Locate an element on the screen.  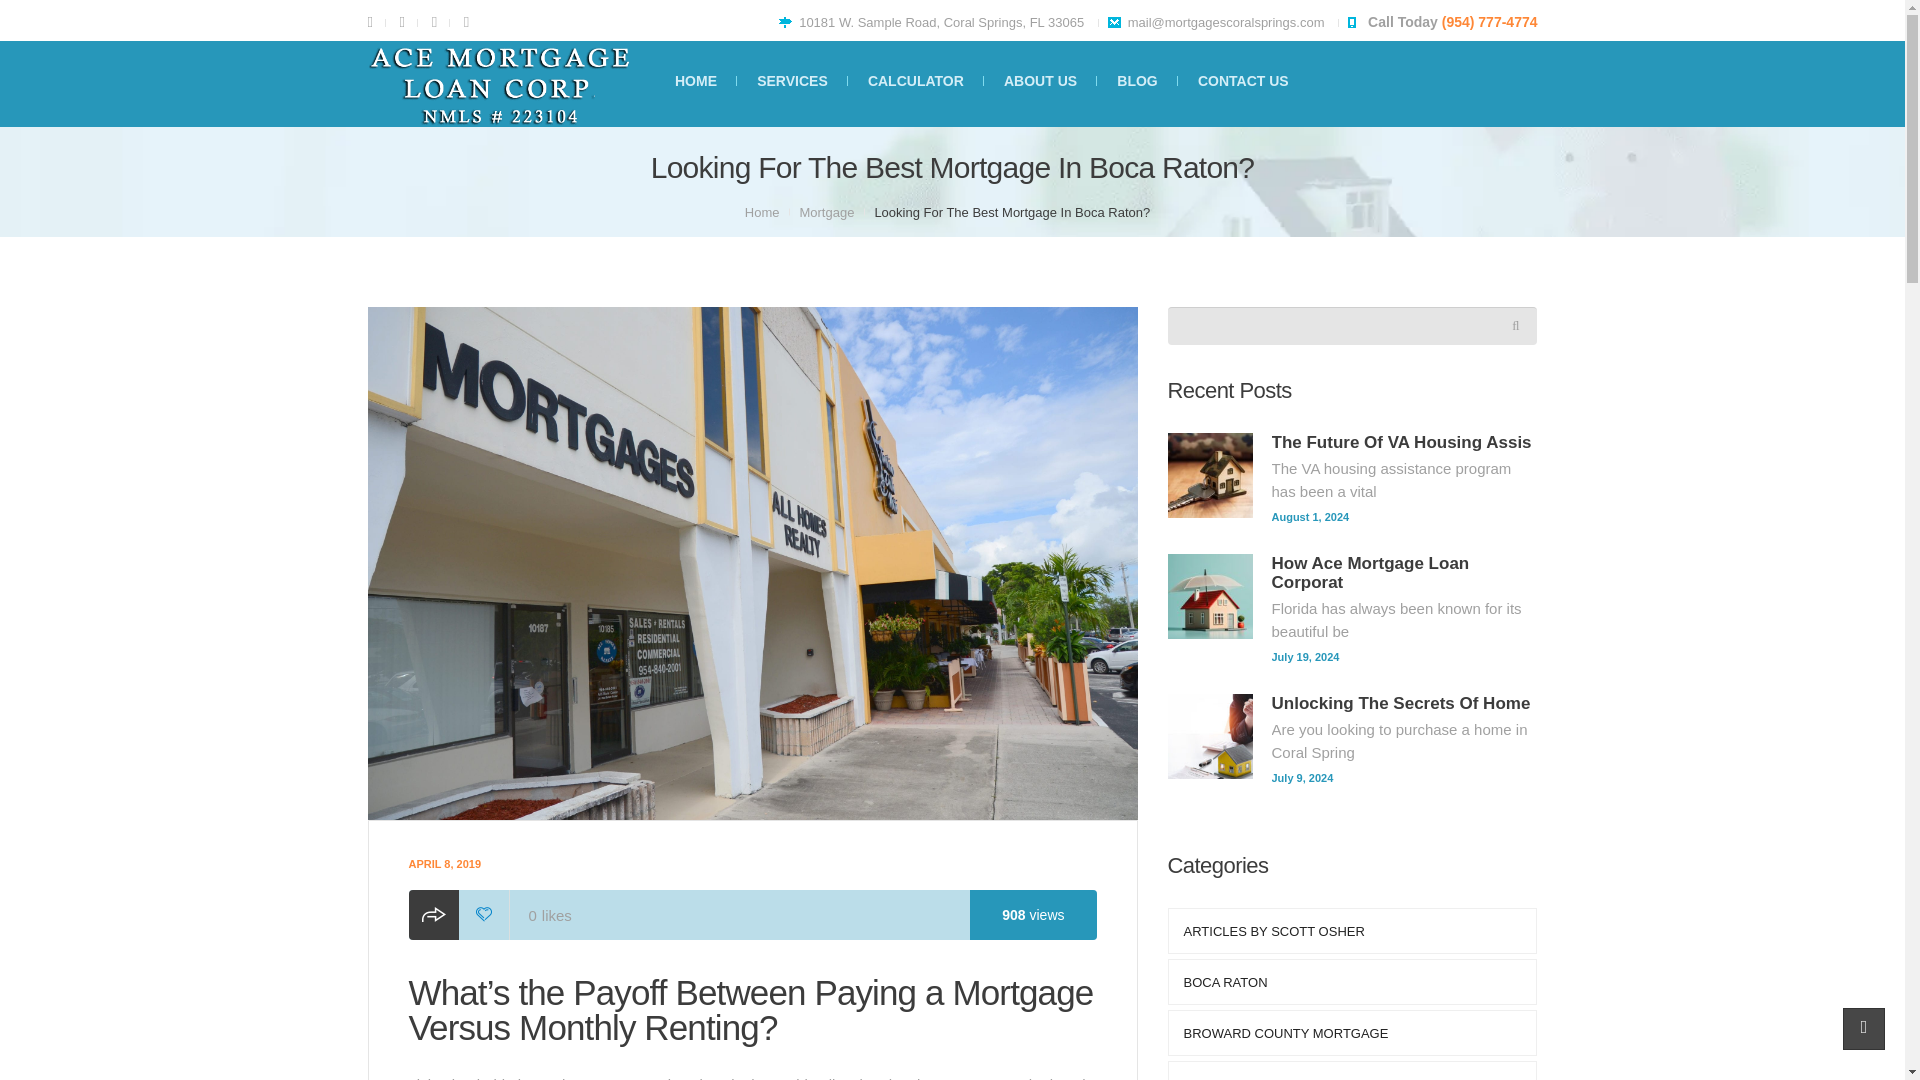
Search is located at coordinates (1497, 324).